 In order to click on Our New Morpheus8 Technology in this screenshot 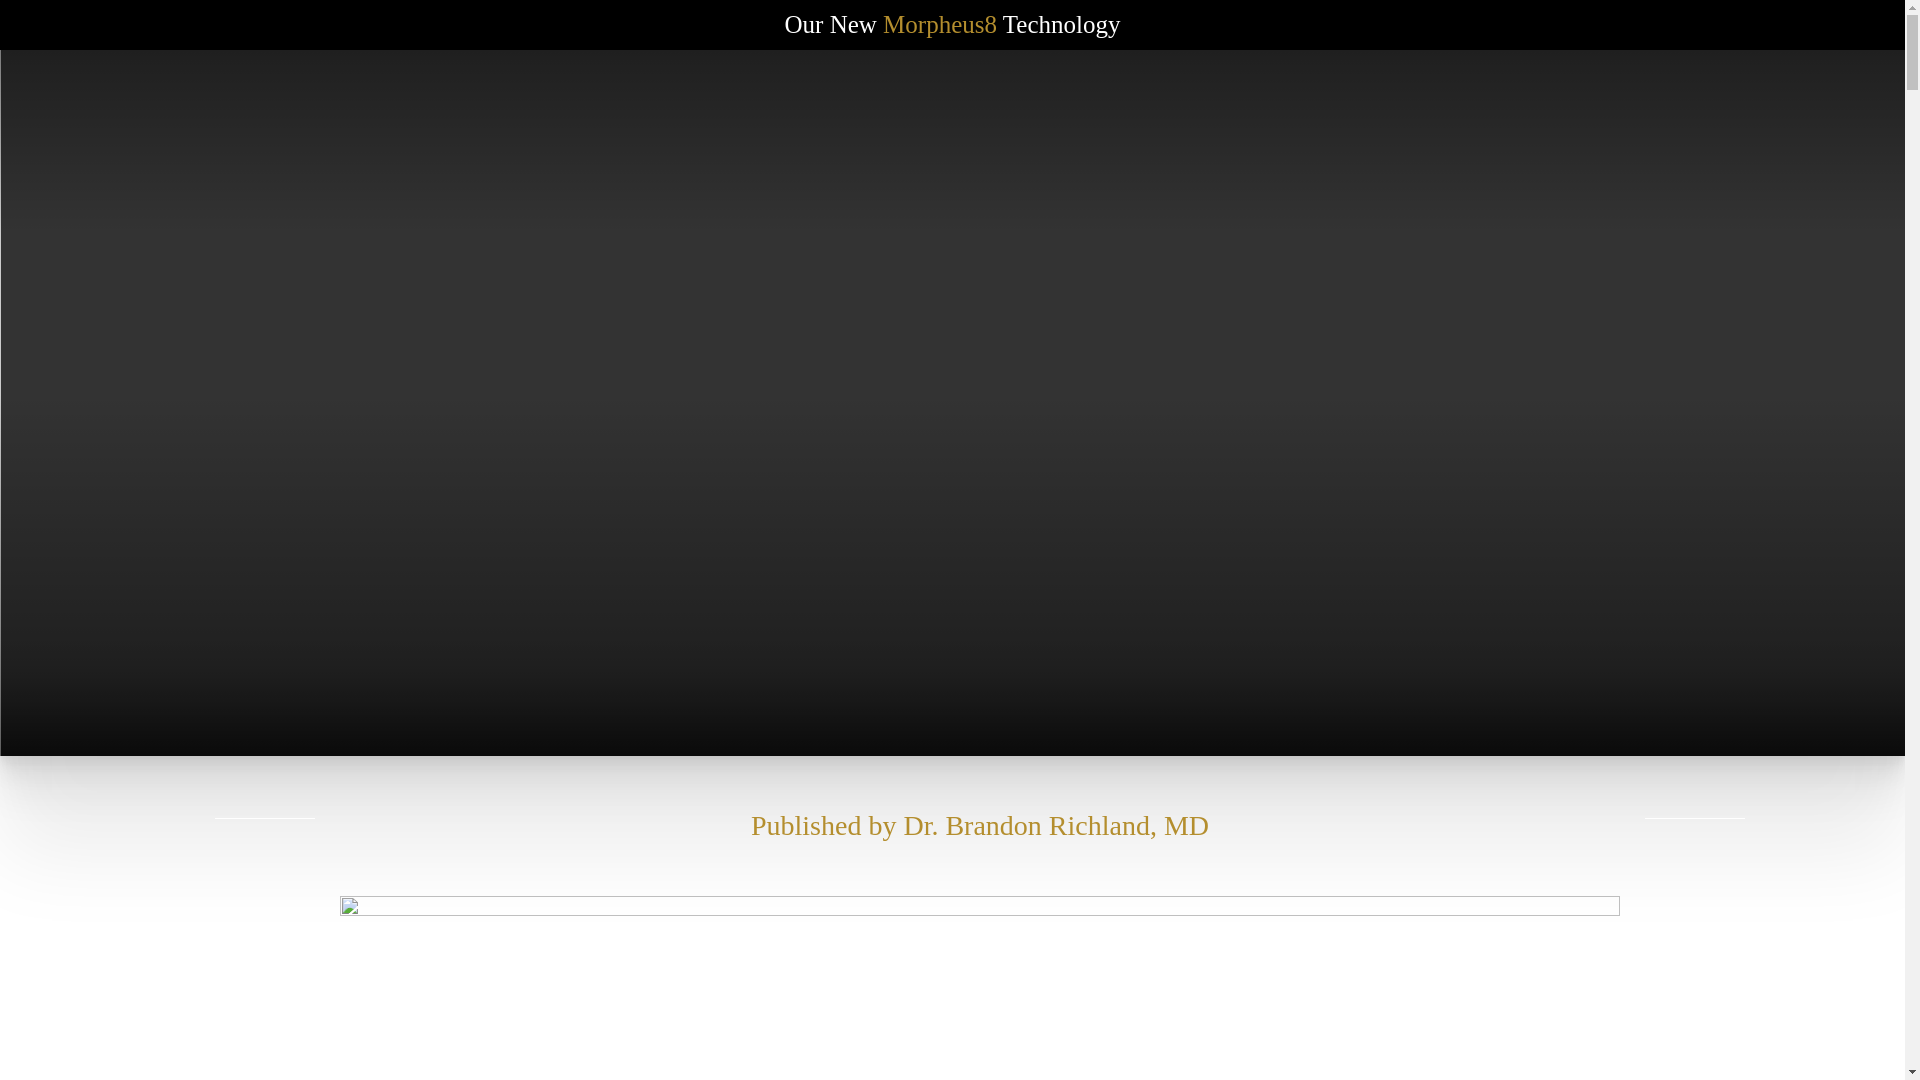, I will do `click(953, 25)`.